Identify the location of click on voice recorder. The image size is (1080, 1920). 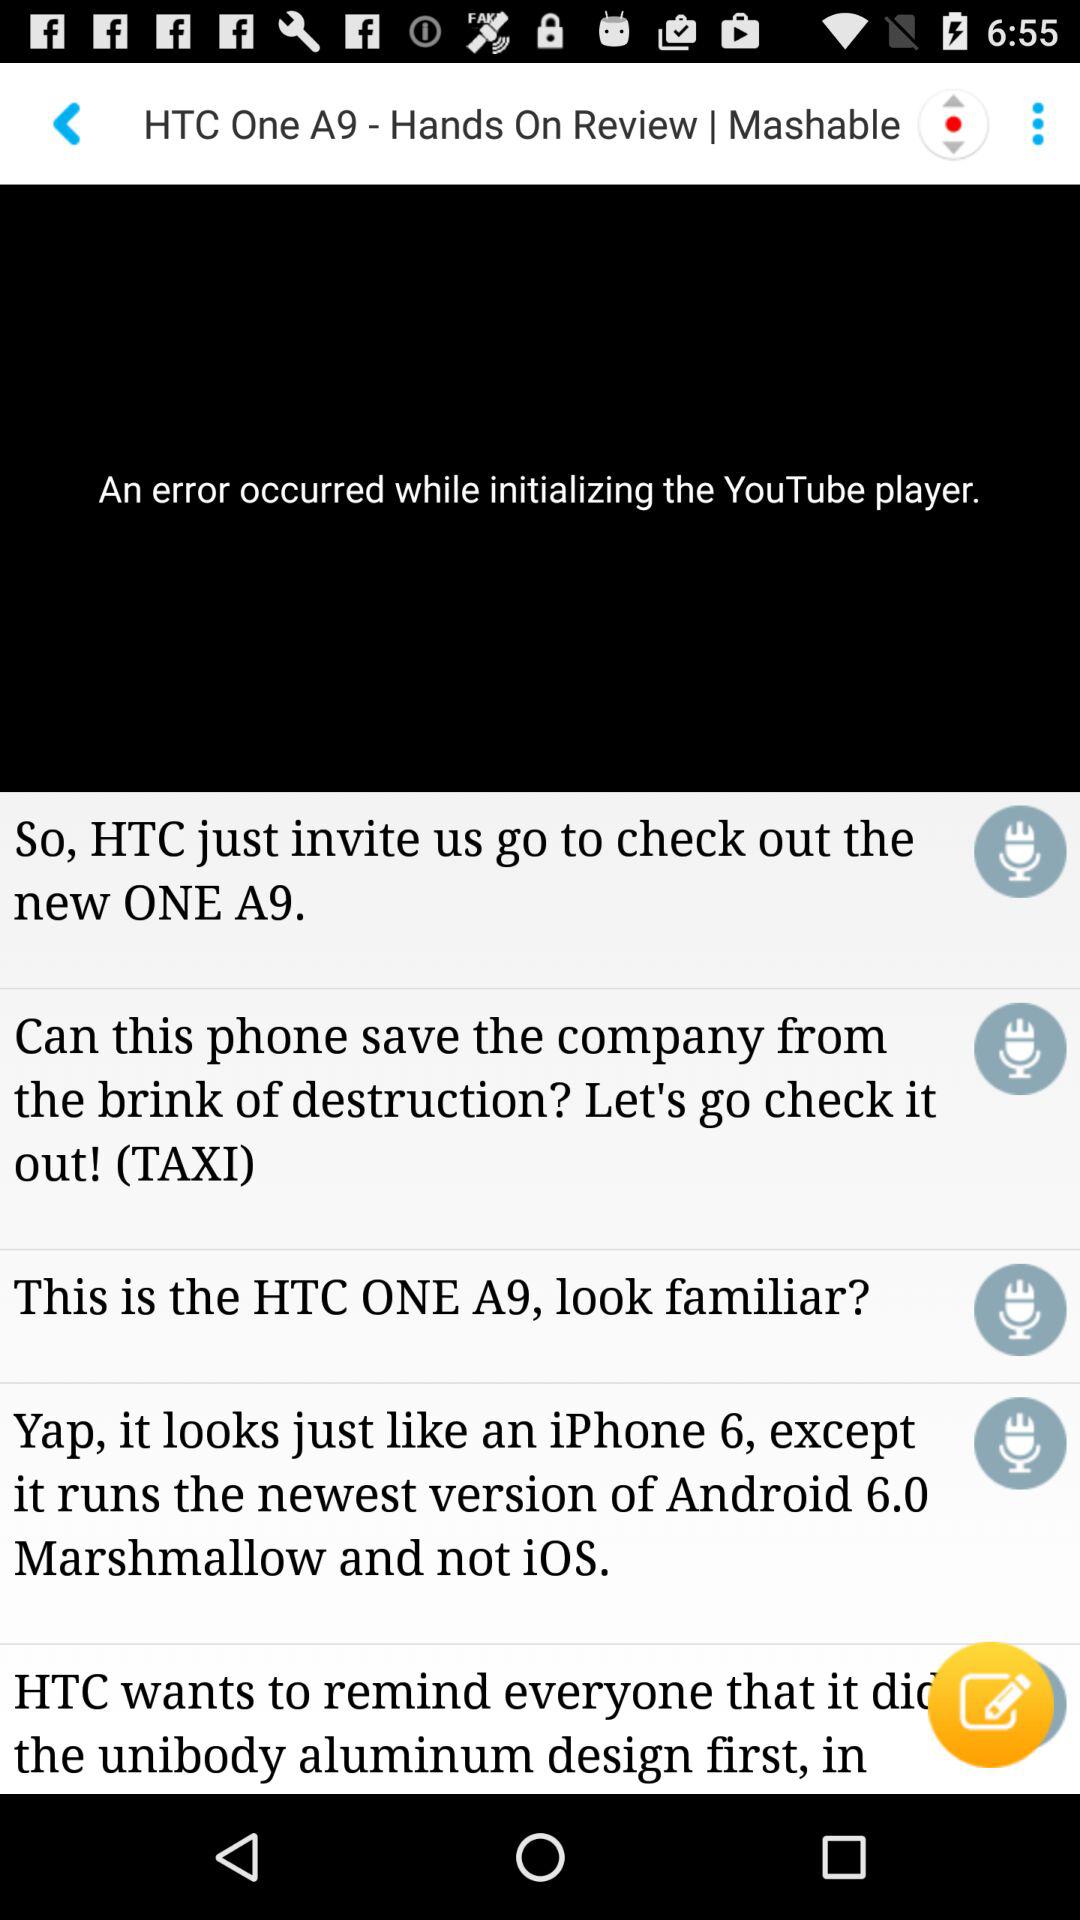
(1020, 1048).